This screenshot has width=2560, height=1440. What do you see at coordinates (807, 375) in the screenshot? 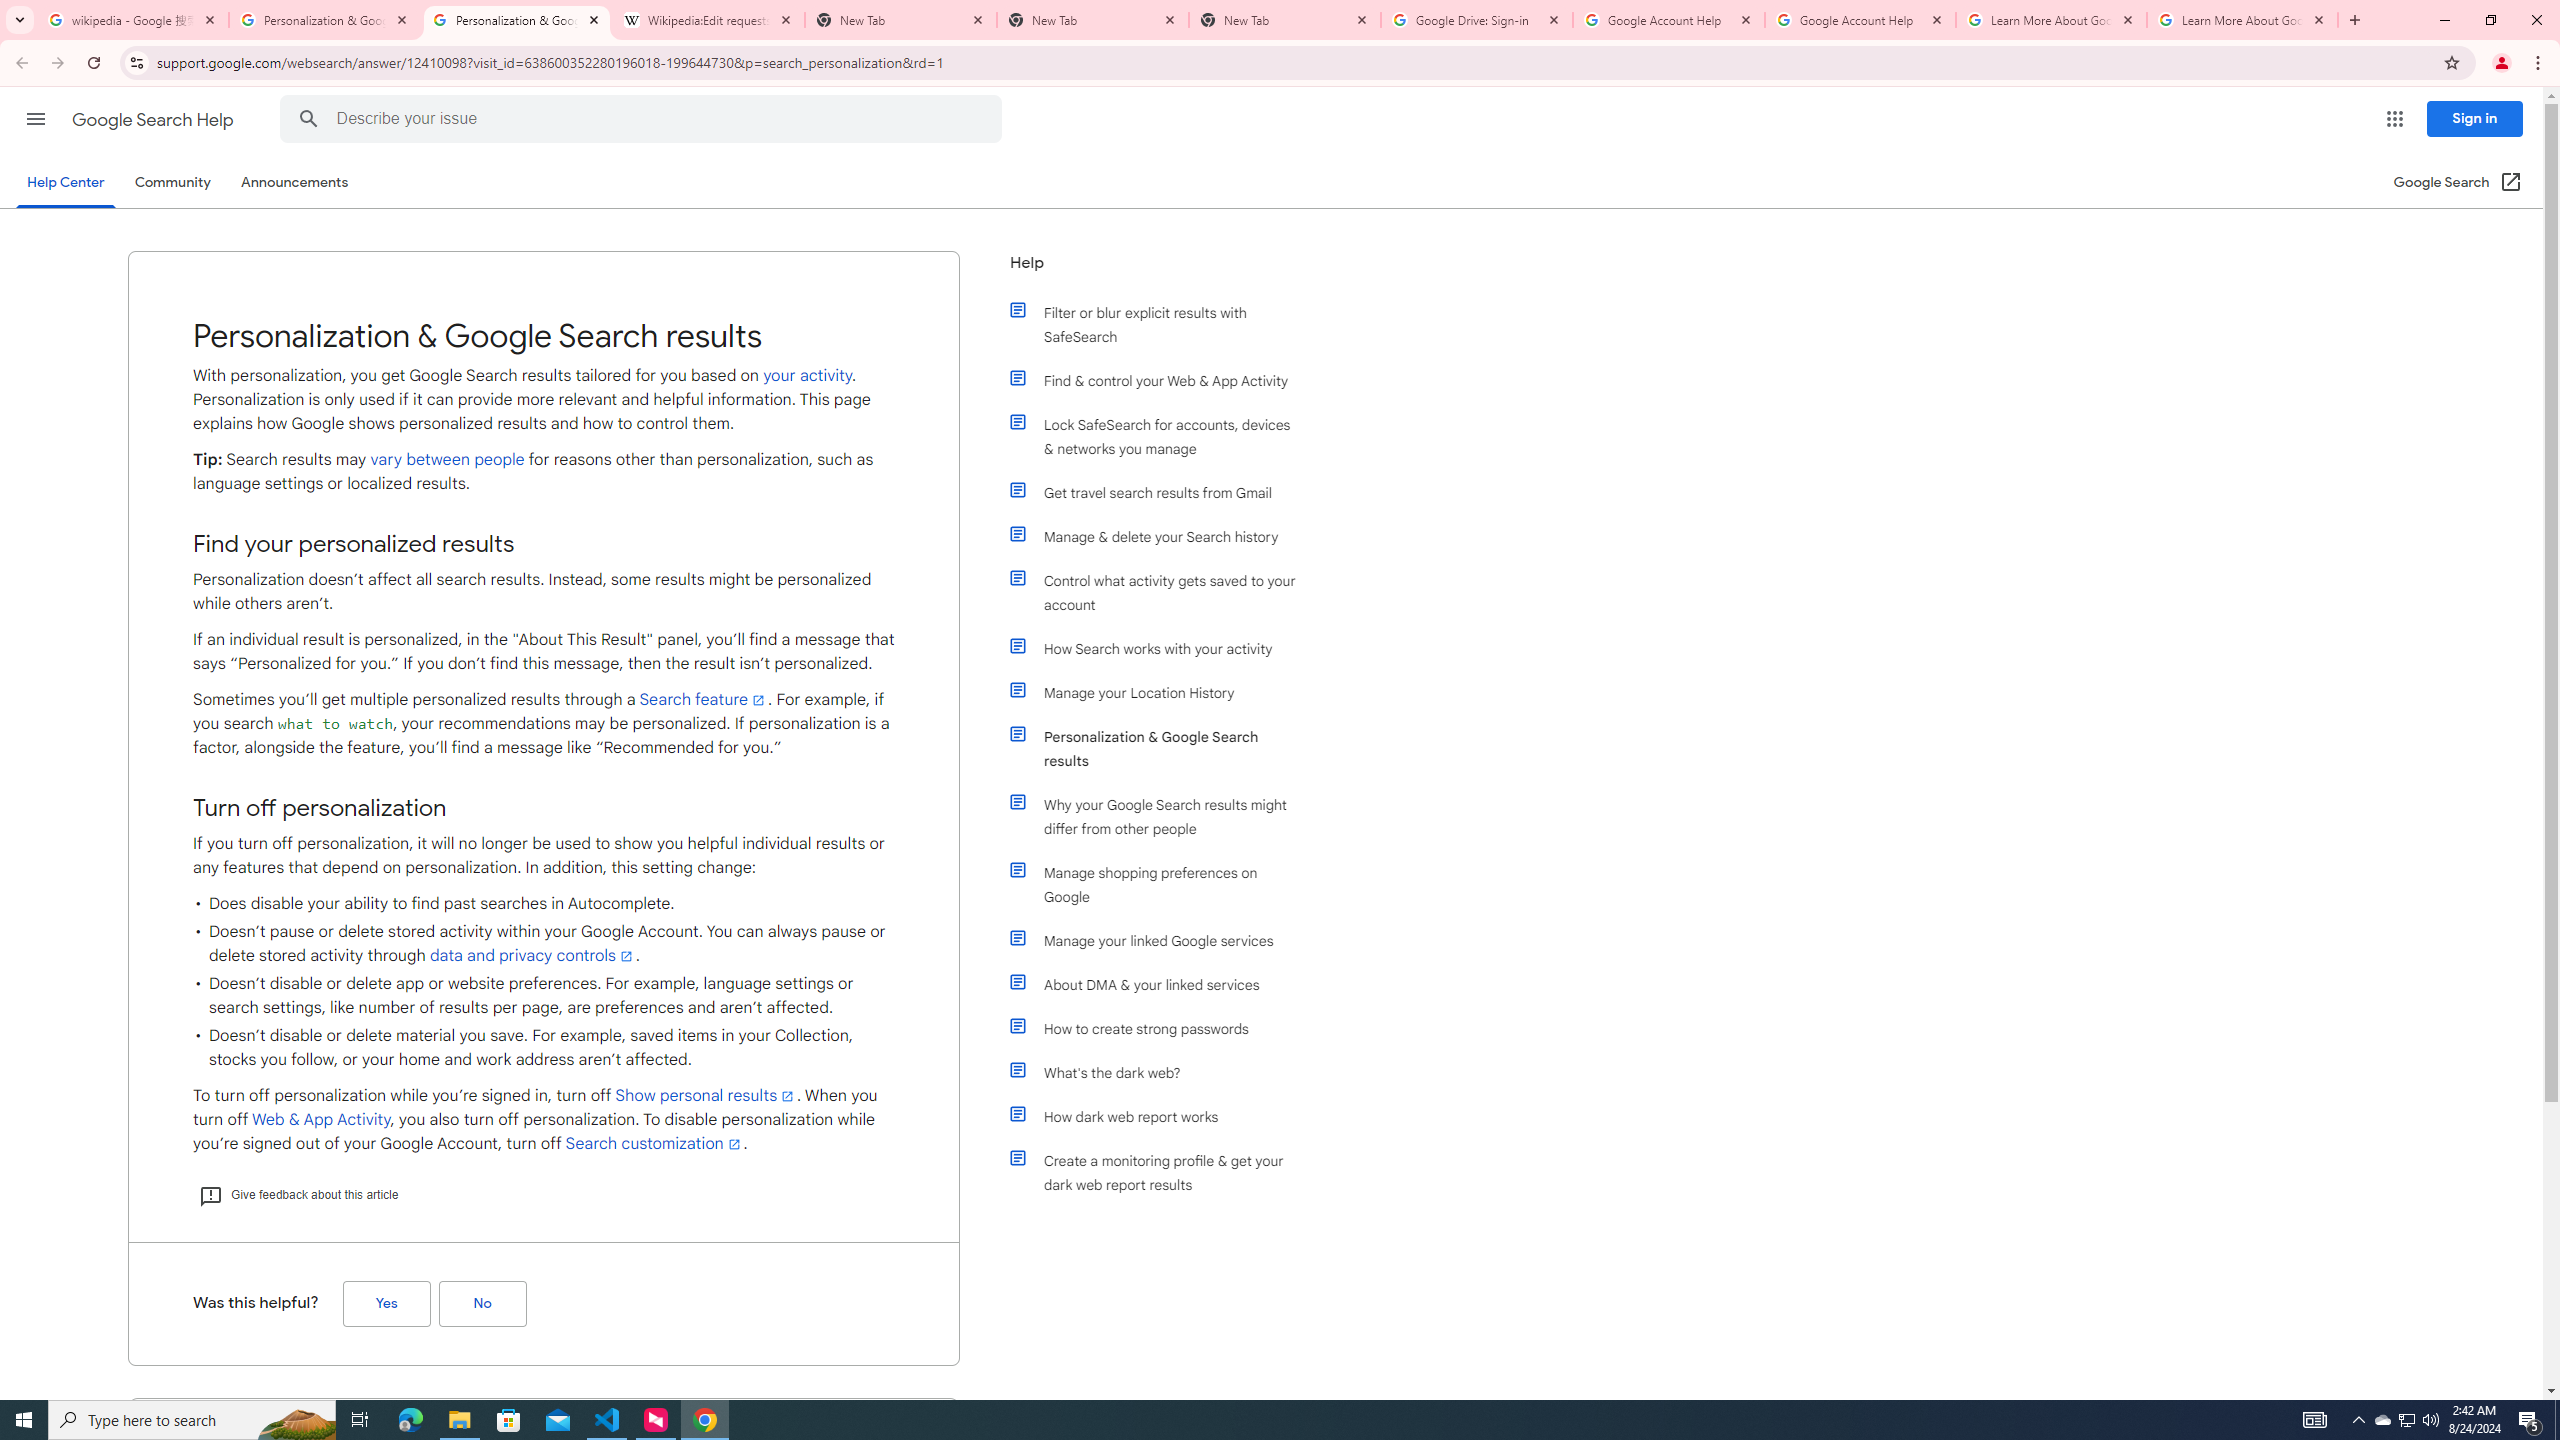
I see `your activity` at bounding box center [807, 375].